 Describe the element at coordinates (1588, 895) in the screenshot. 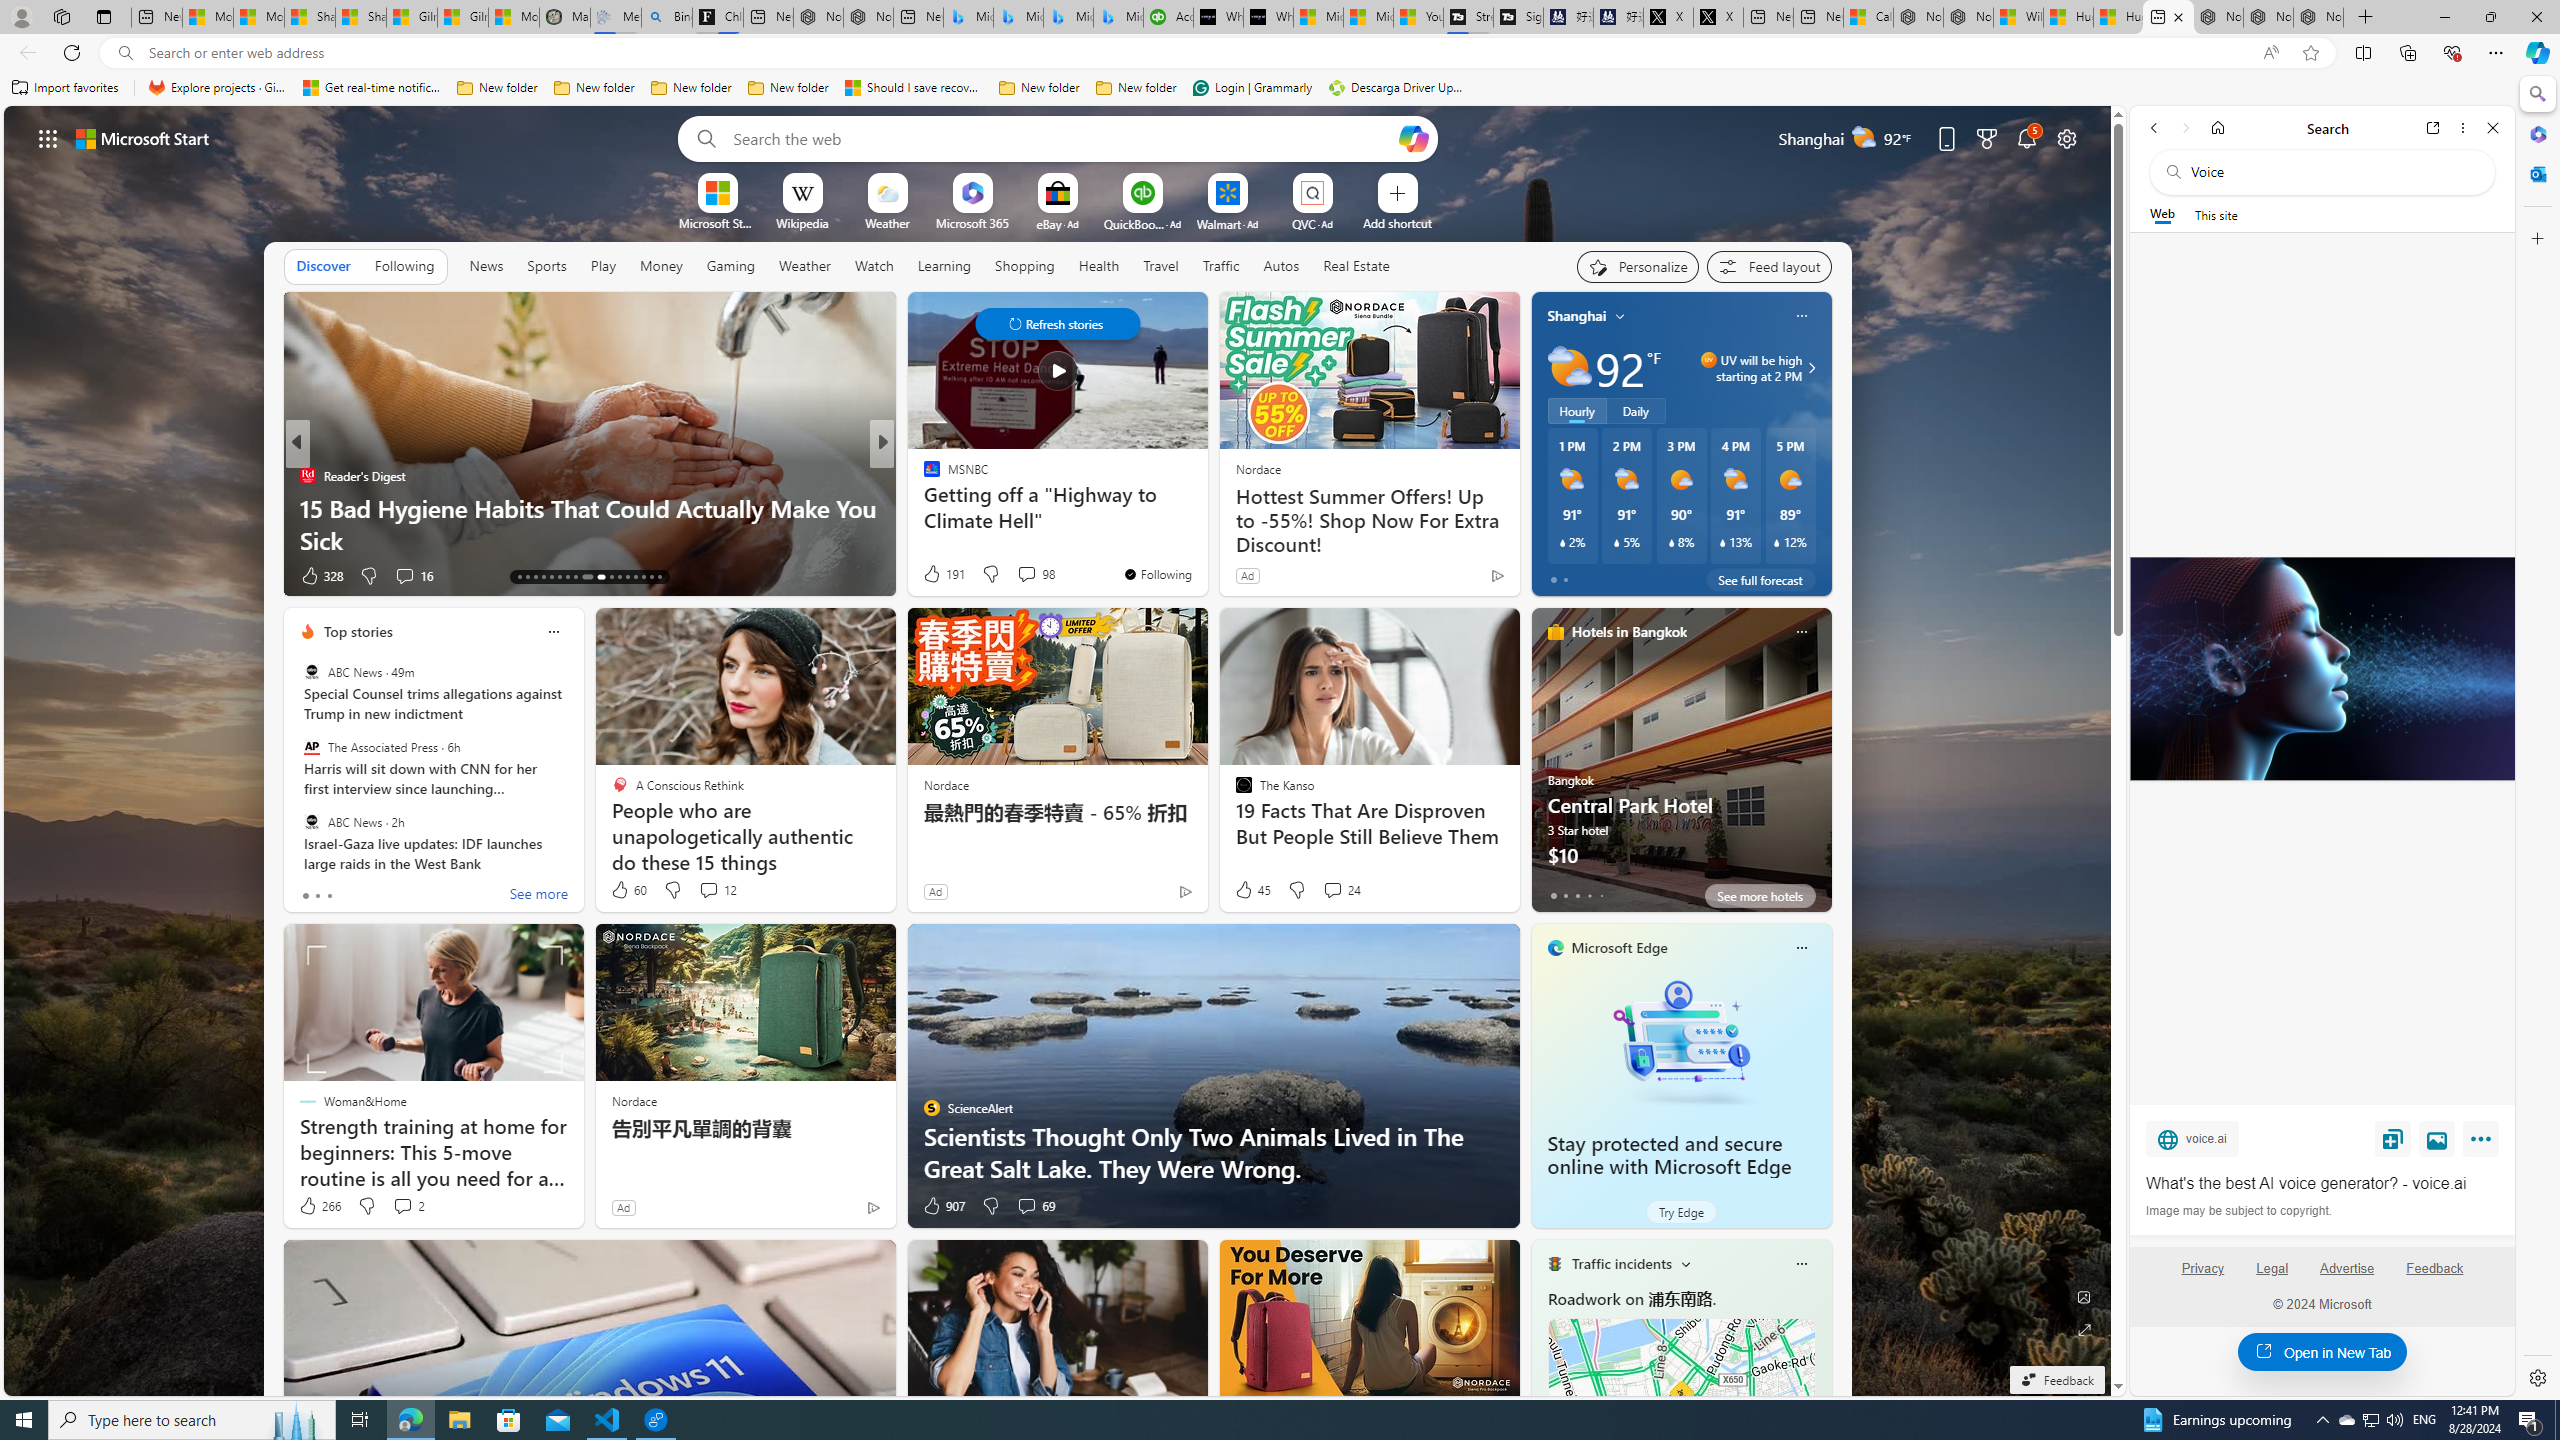

I see `tab-3` at that location.